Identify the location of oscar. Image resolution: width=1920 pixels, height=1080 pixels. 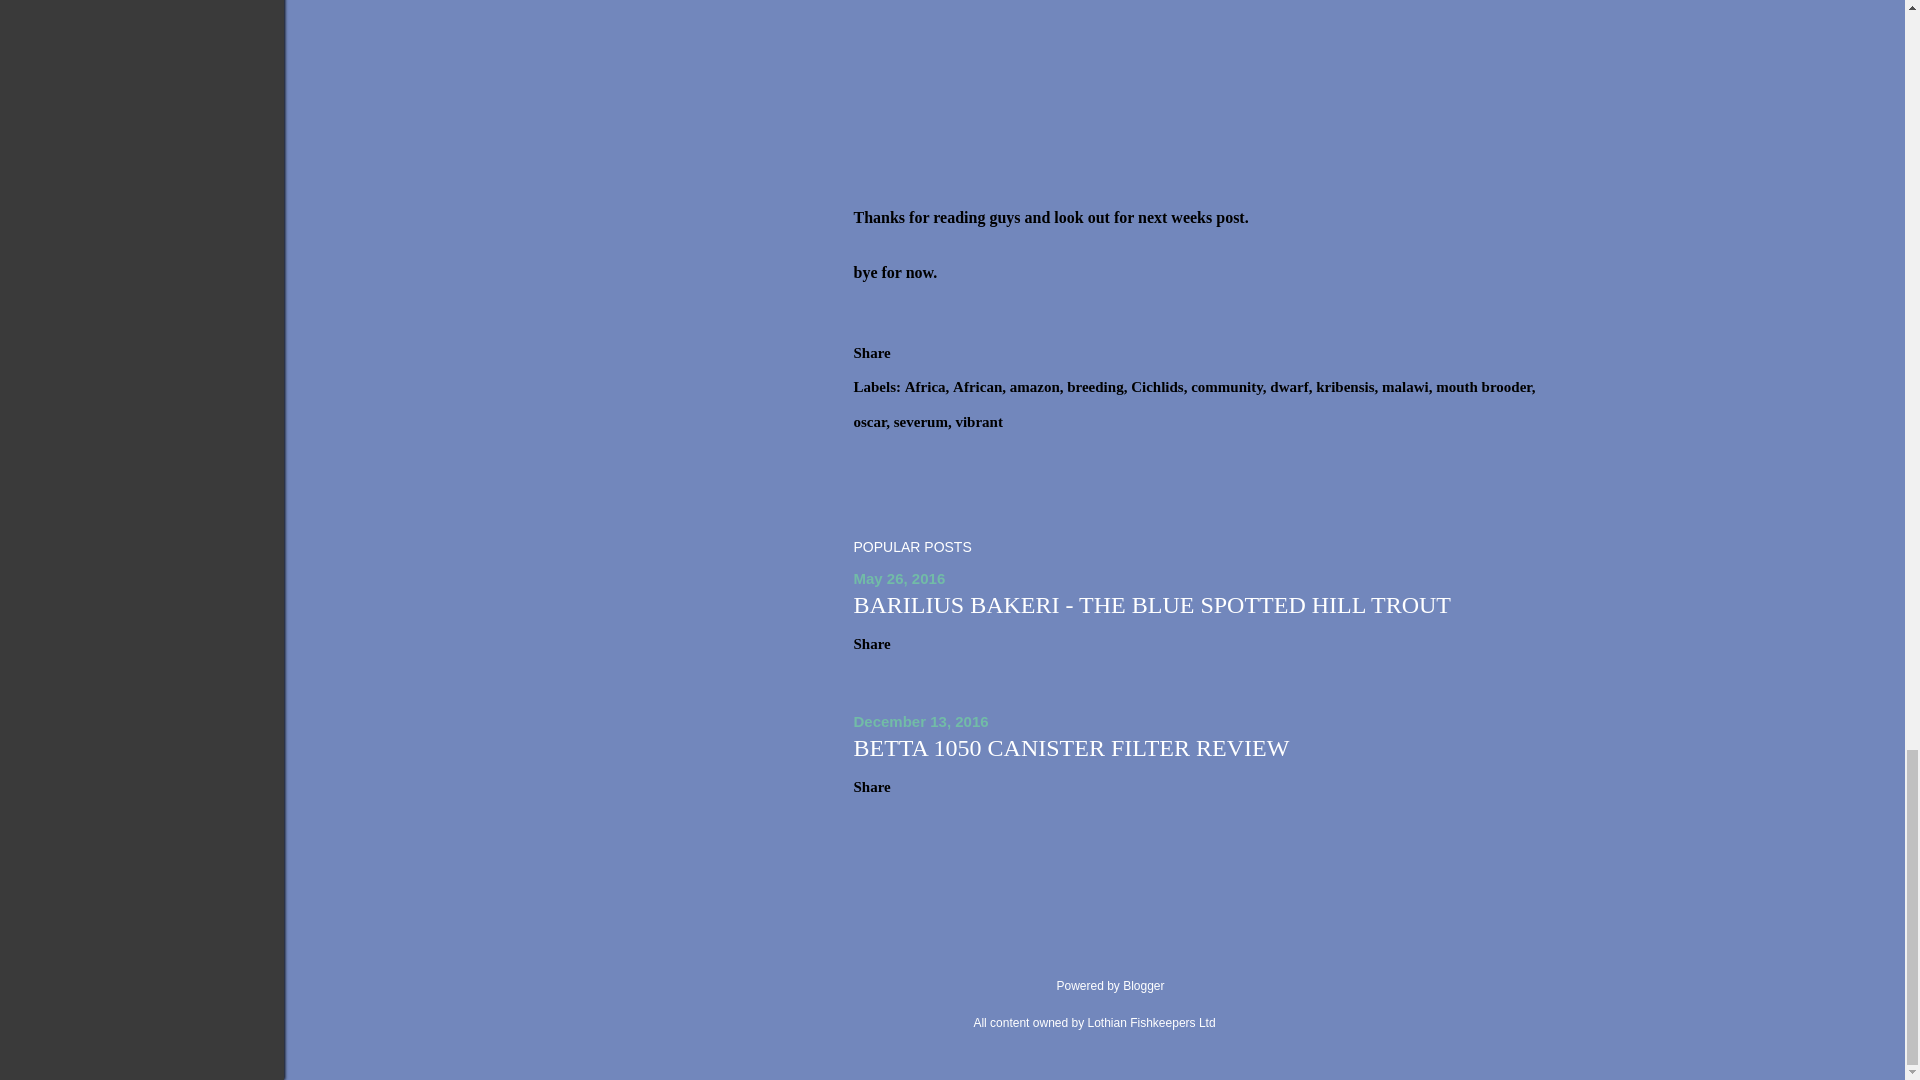
(872, 422).